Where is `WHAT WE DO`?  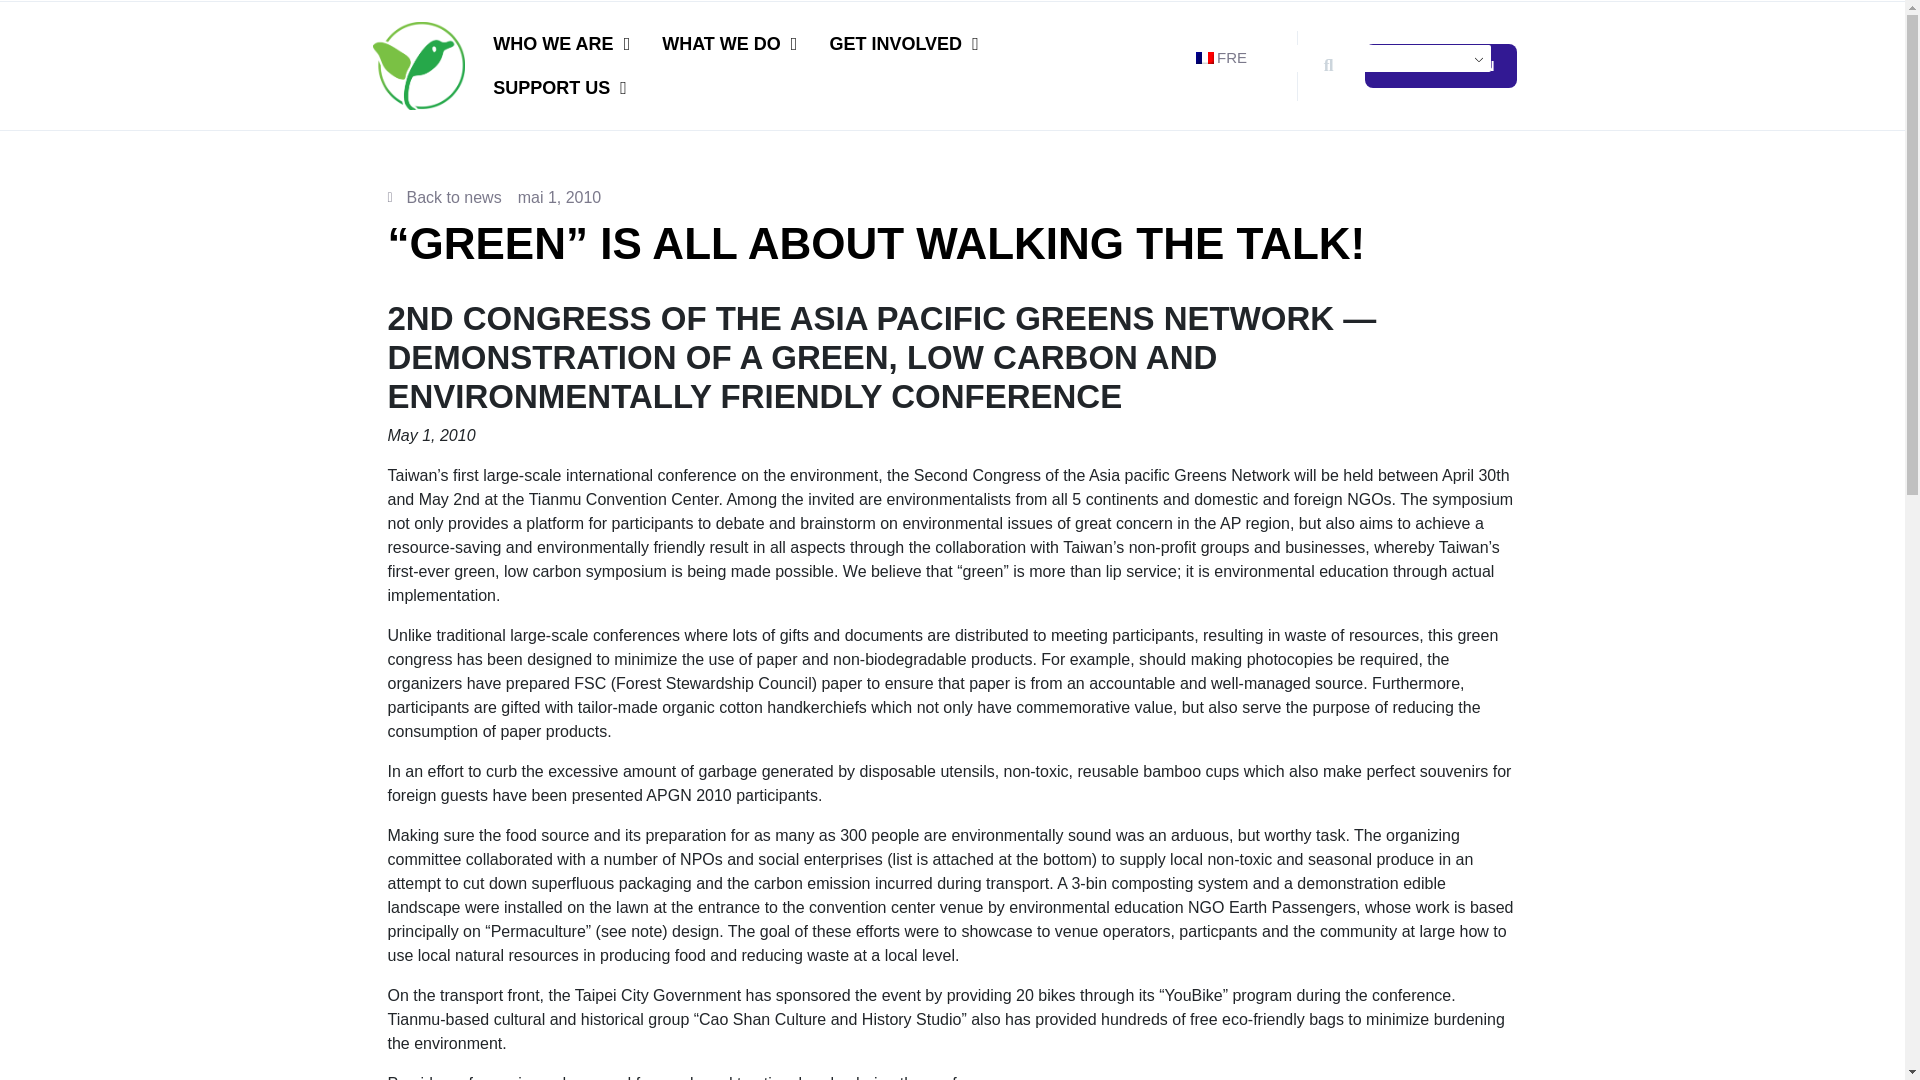
WHAT WE DO is located at coordinates (728, 43).